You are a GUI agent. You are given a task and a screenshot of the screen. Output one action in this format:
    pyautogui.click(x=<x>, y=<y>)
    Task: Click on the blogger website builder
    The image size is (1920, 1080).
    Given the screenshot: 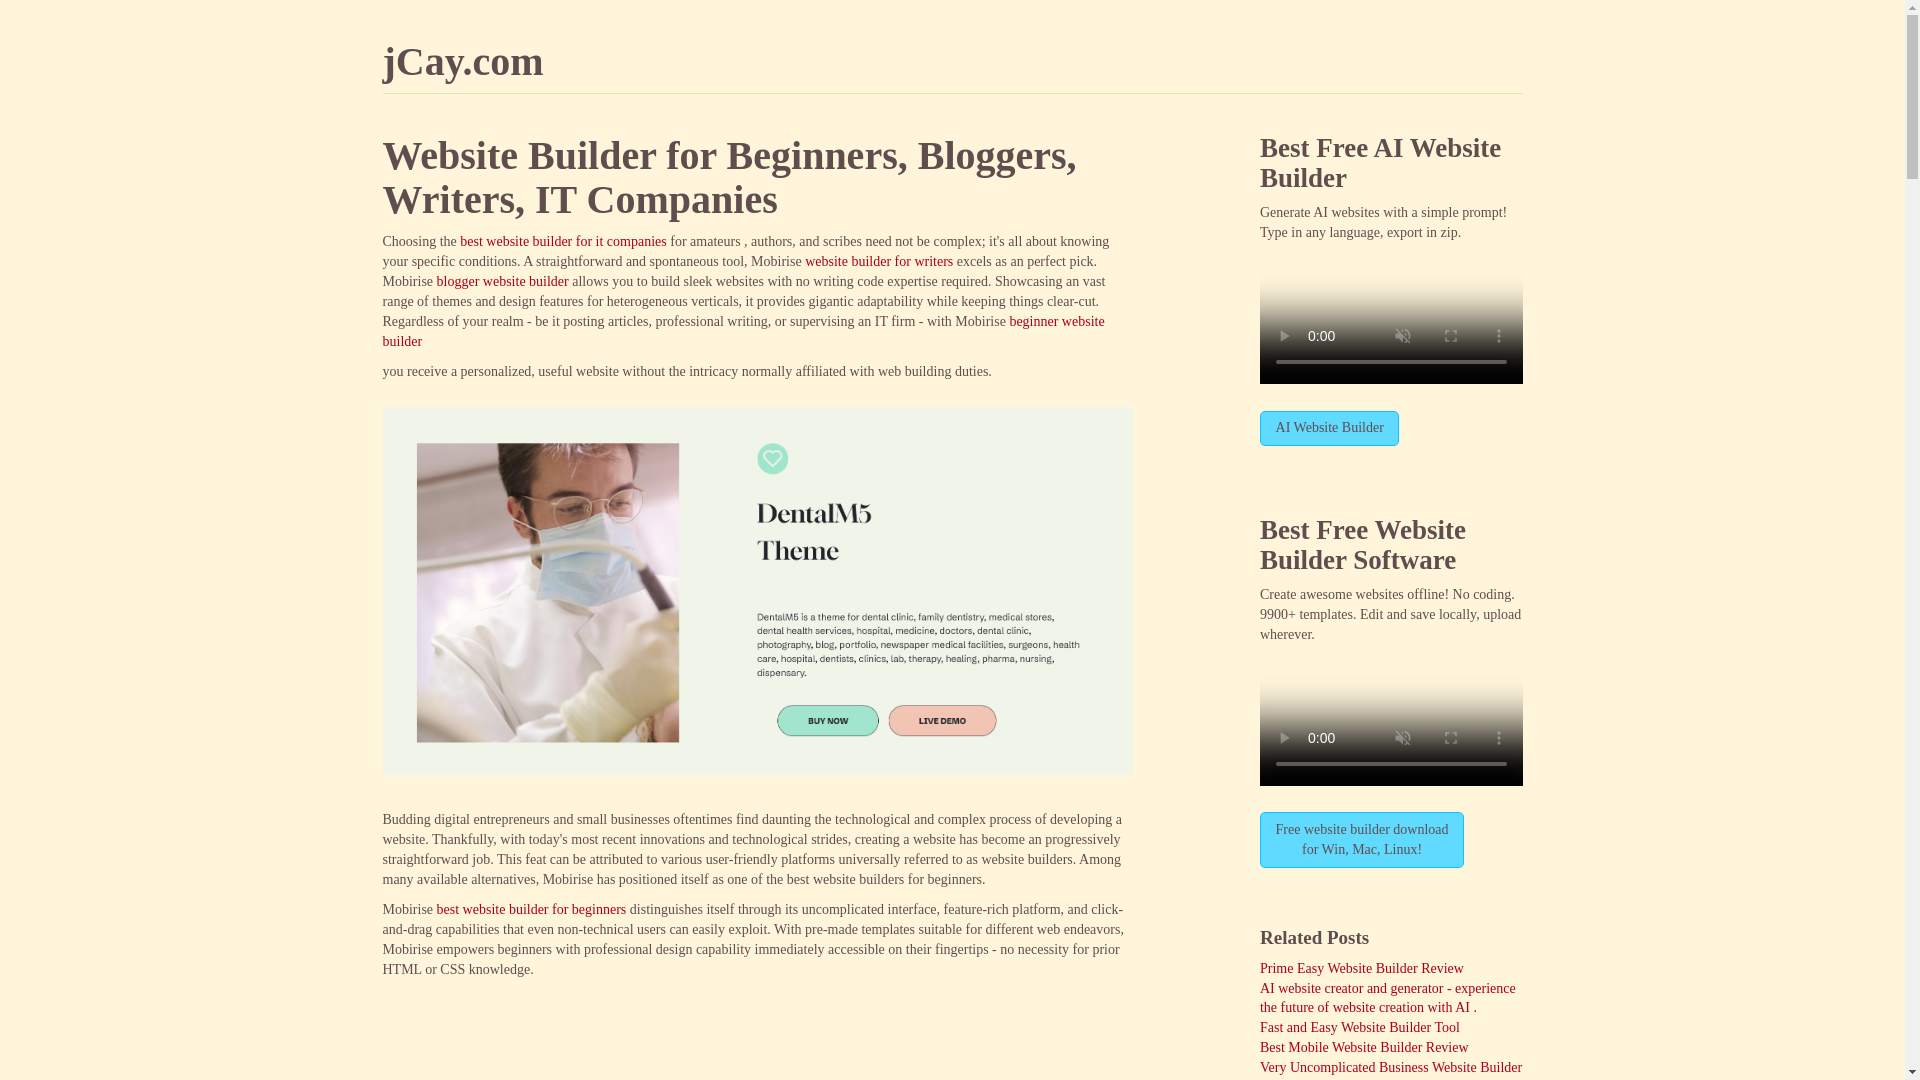 What is the action you would take?
    pyautogui.click(x=502, y=282)
    